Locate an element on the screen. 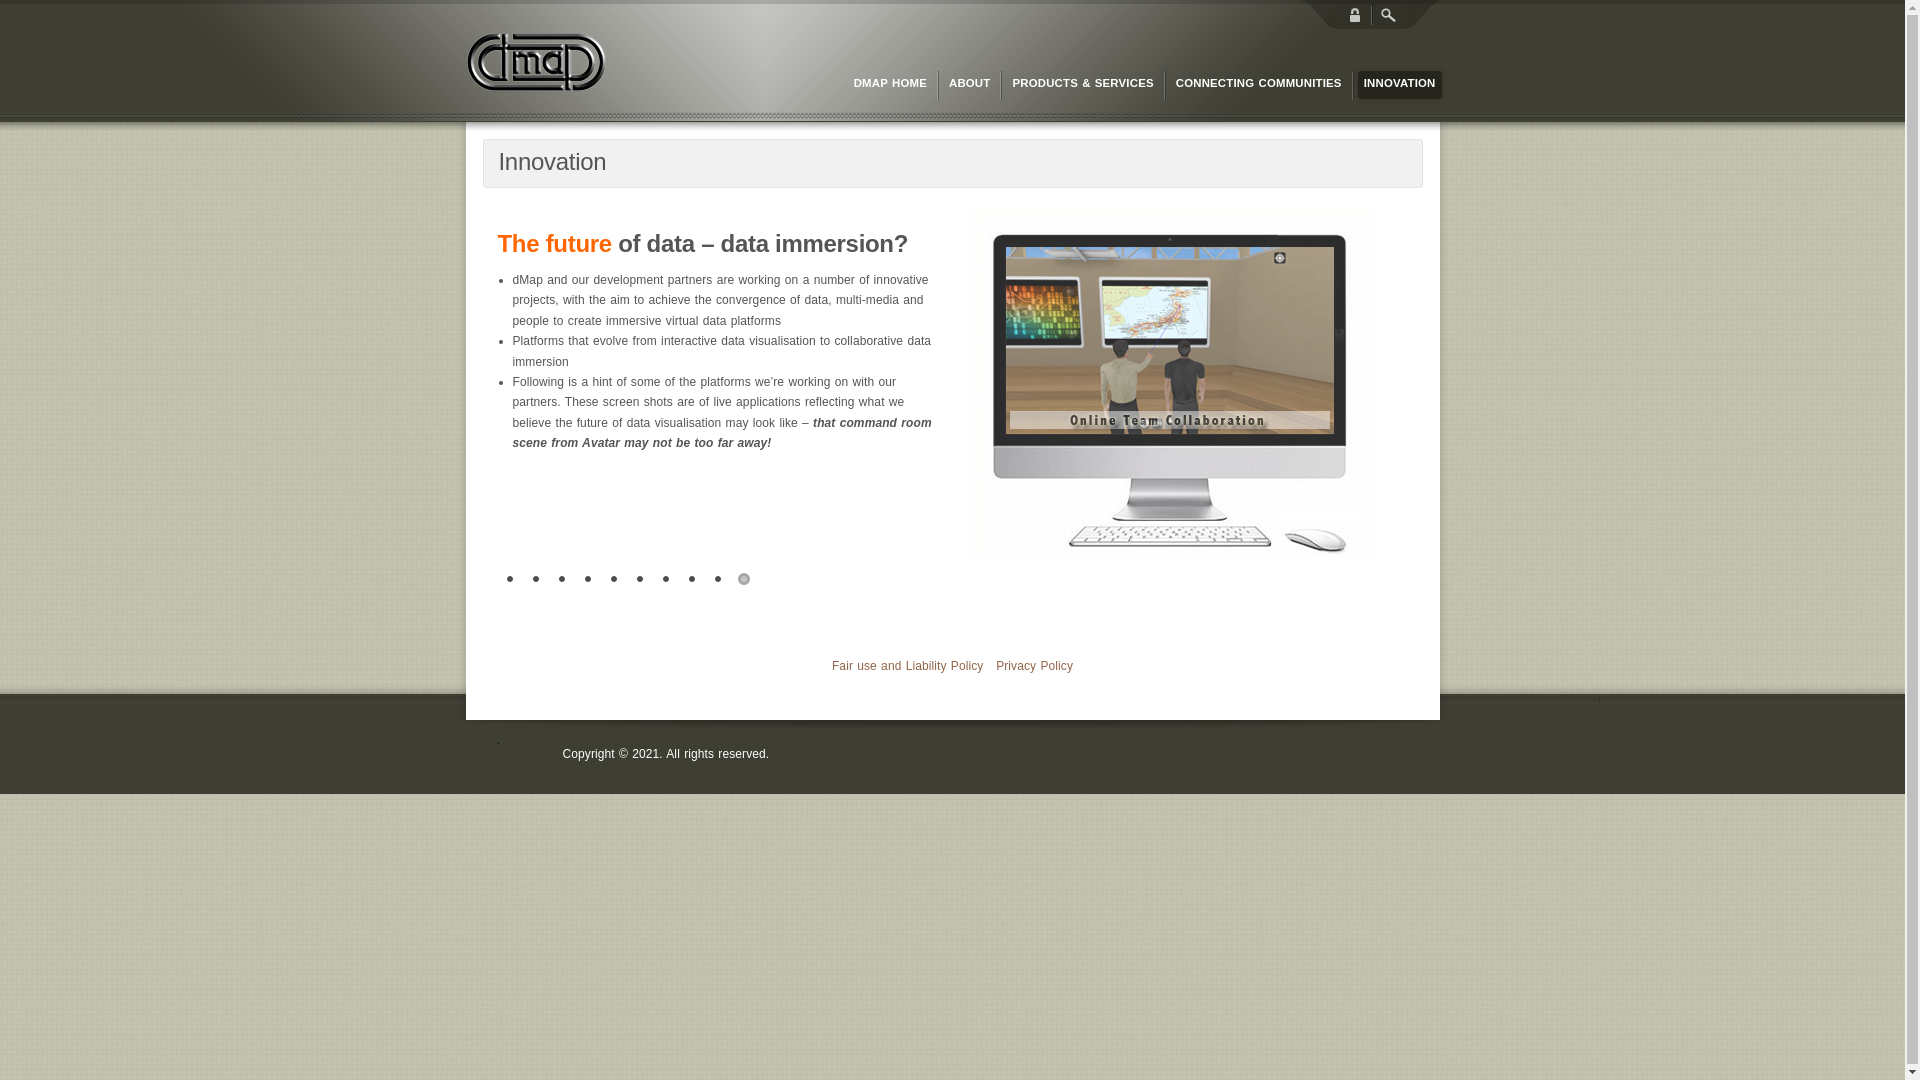 Image resolution: width=1920 pixels, height=1080 pixels. CONNECTING COMMUNITIES is located at coordinates (1259, 85).